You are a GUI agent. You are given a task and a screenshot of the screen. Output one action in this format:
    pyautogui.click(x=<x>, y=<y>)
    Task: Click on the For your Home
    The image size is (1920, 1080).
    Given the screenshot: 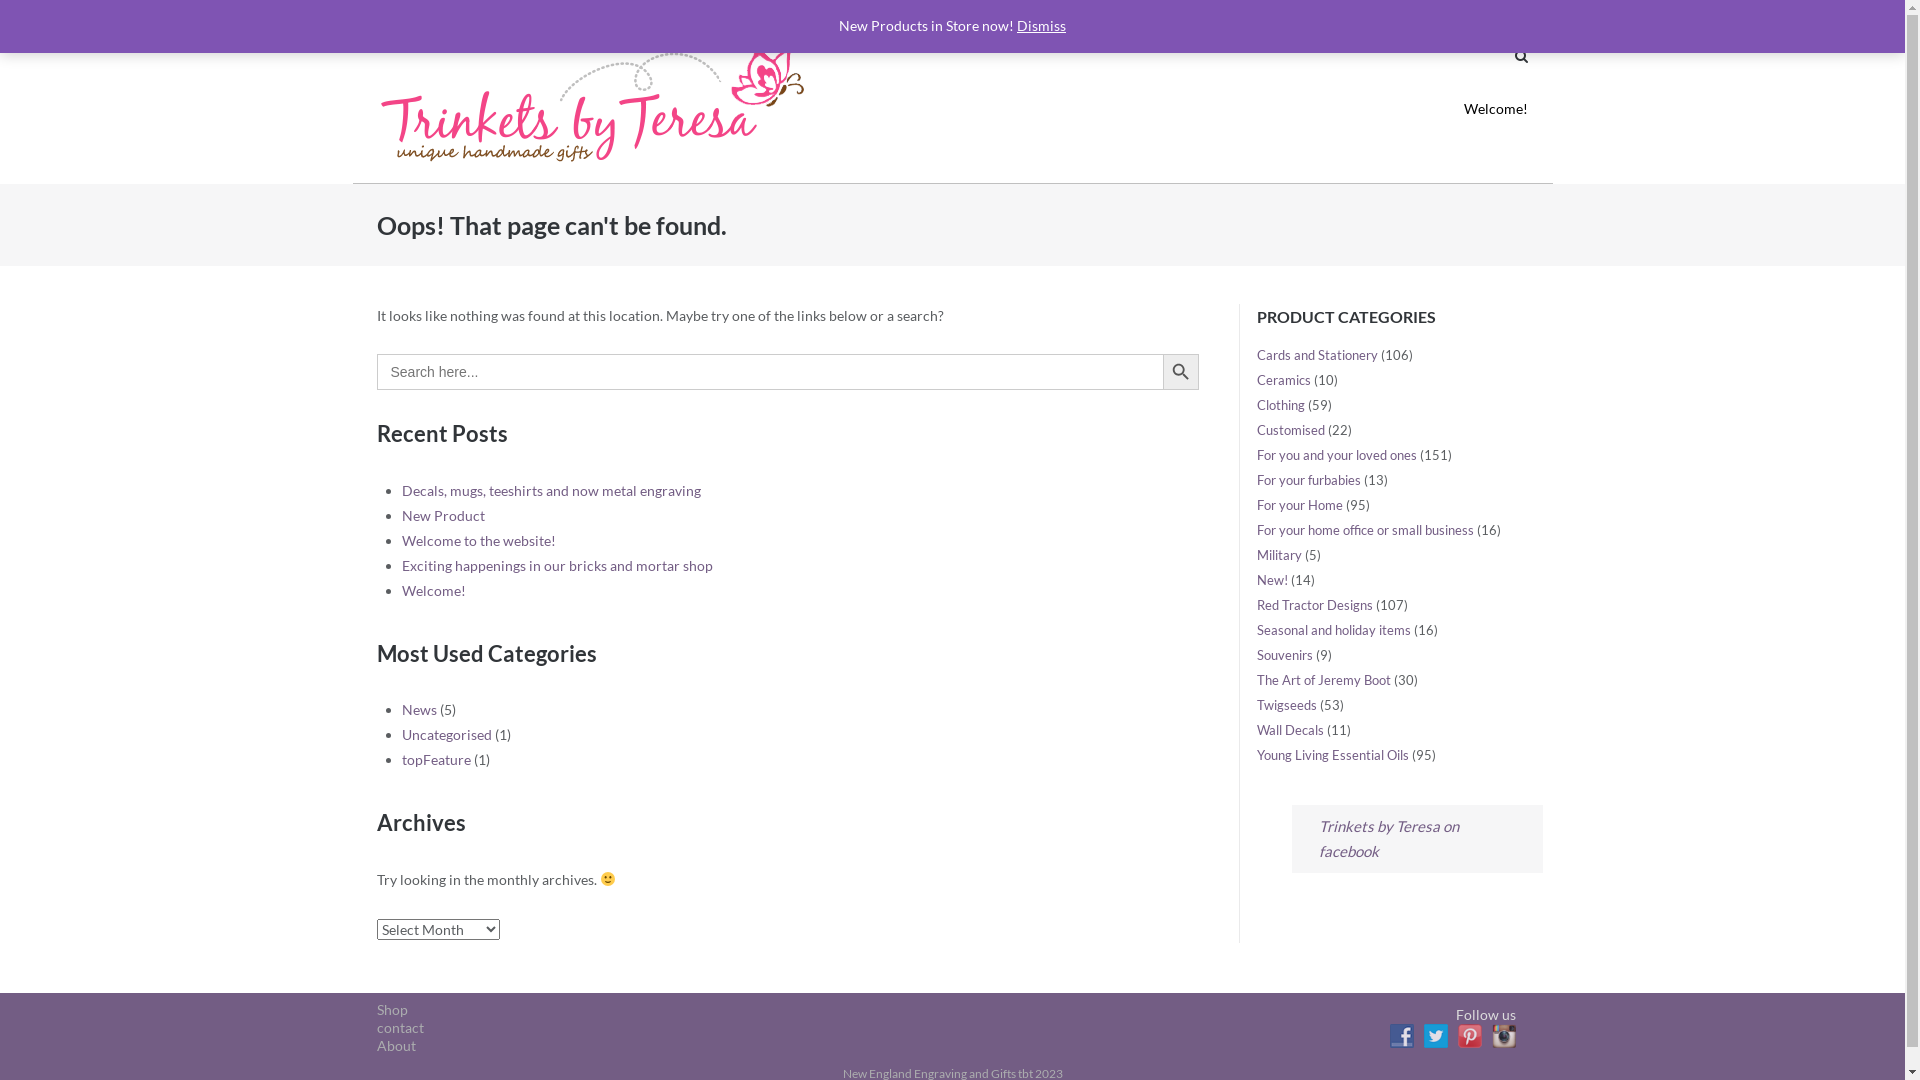 What is the action you would take?
    pyautogui.click(x=1300, y=505)
    